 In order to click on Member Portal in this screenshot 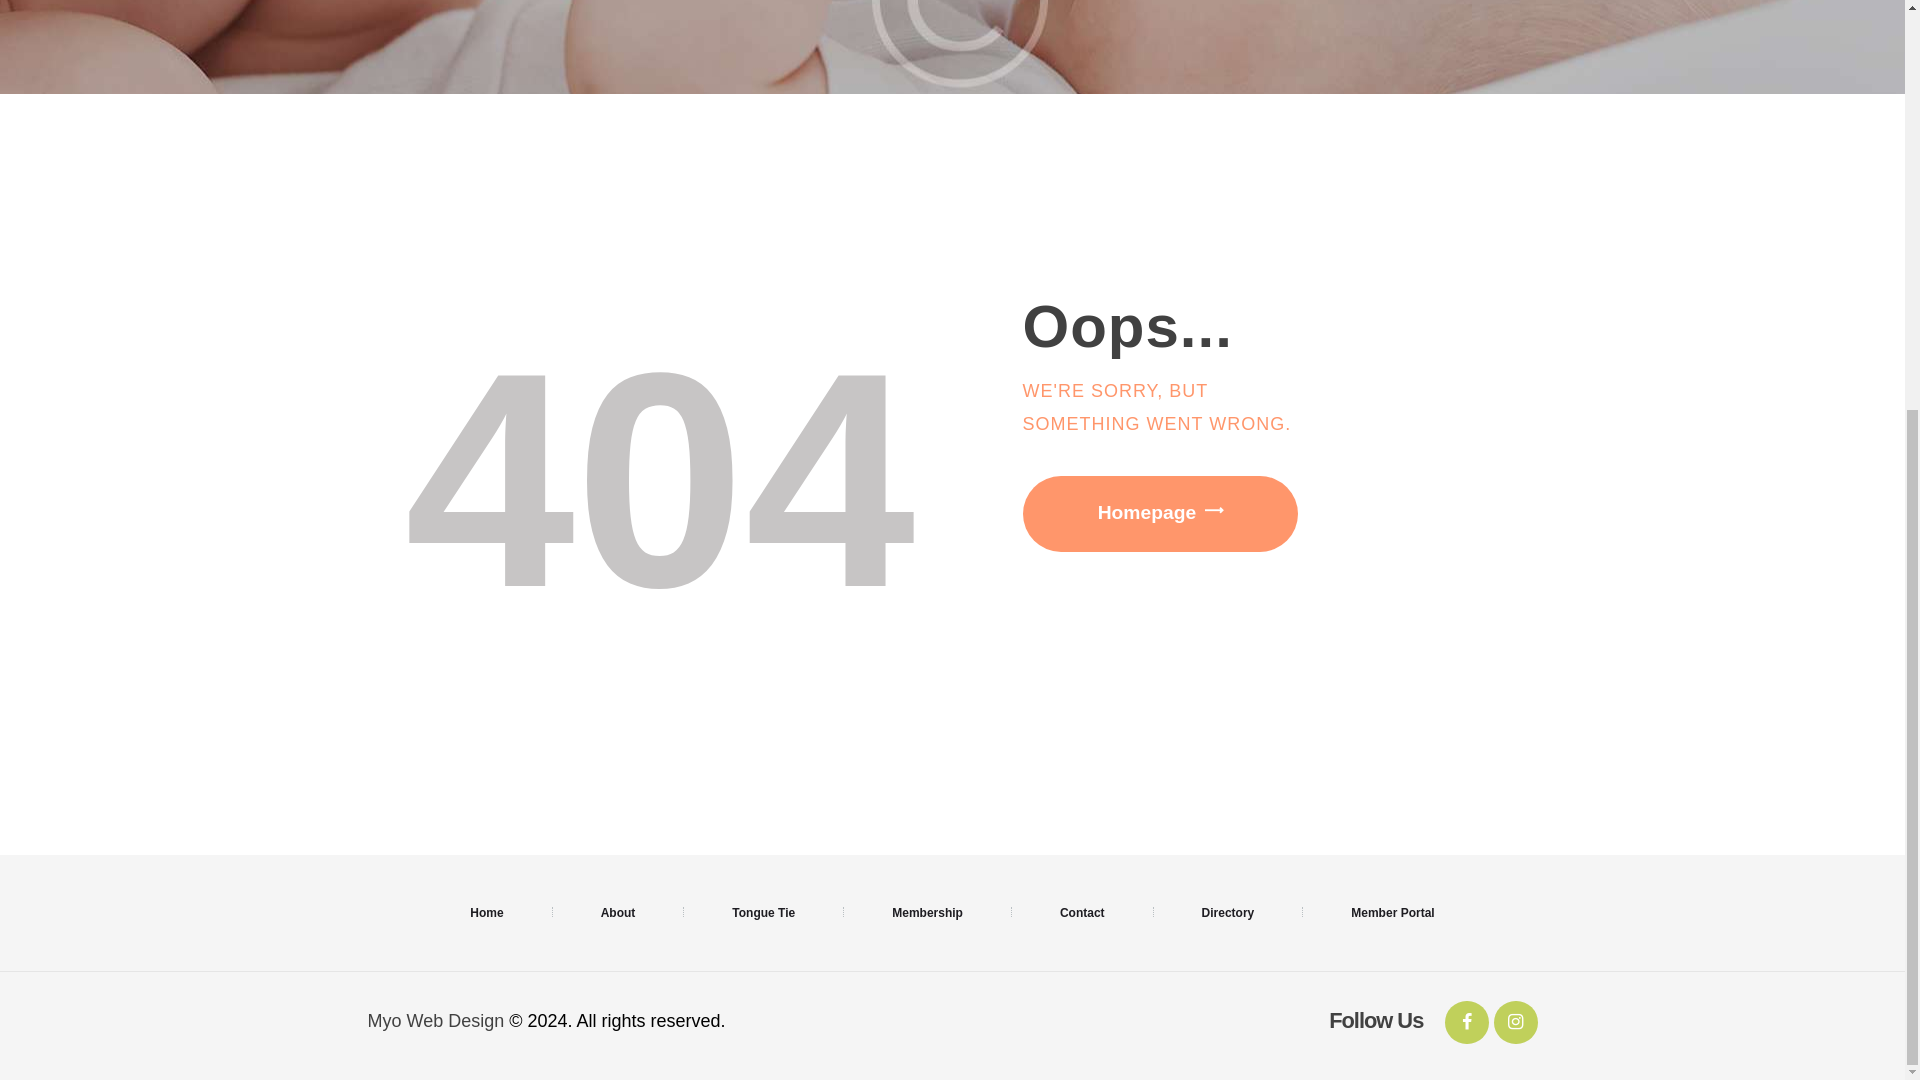, I will do `click(1392, 913)`.